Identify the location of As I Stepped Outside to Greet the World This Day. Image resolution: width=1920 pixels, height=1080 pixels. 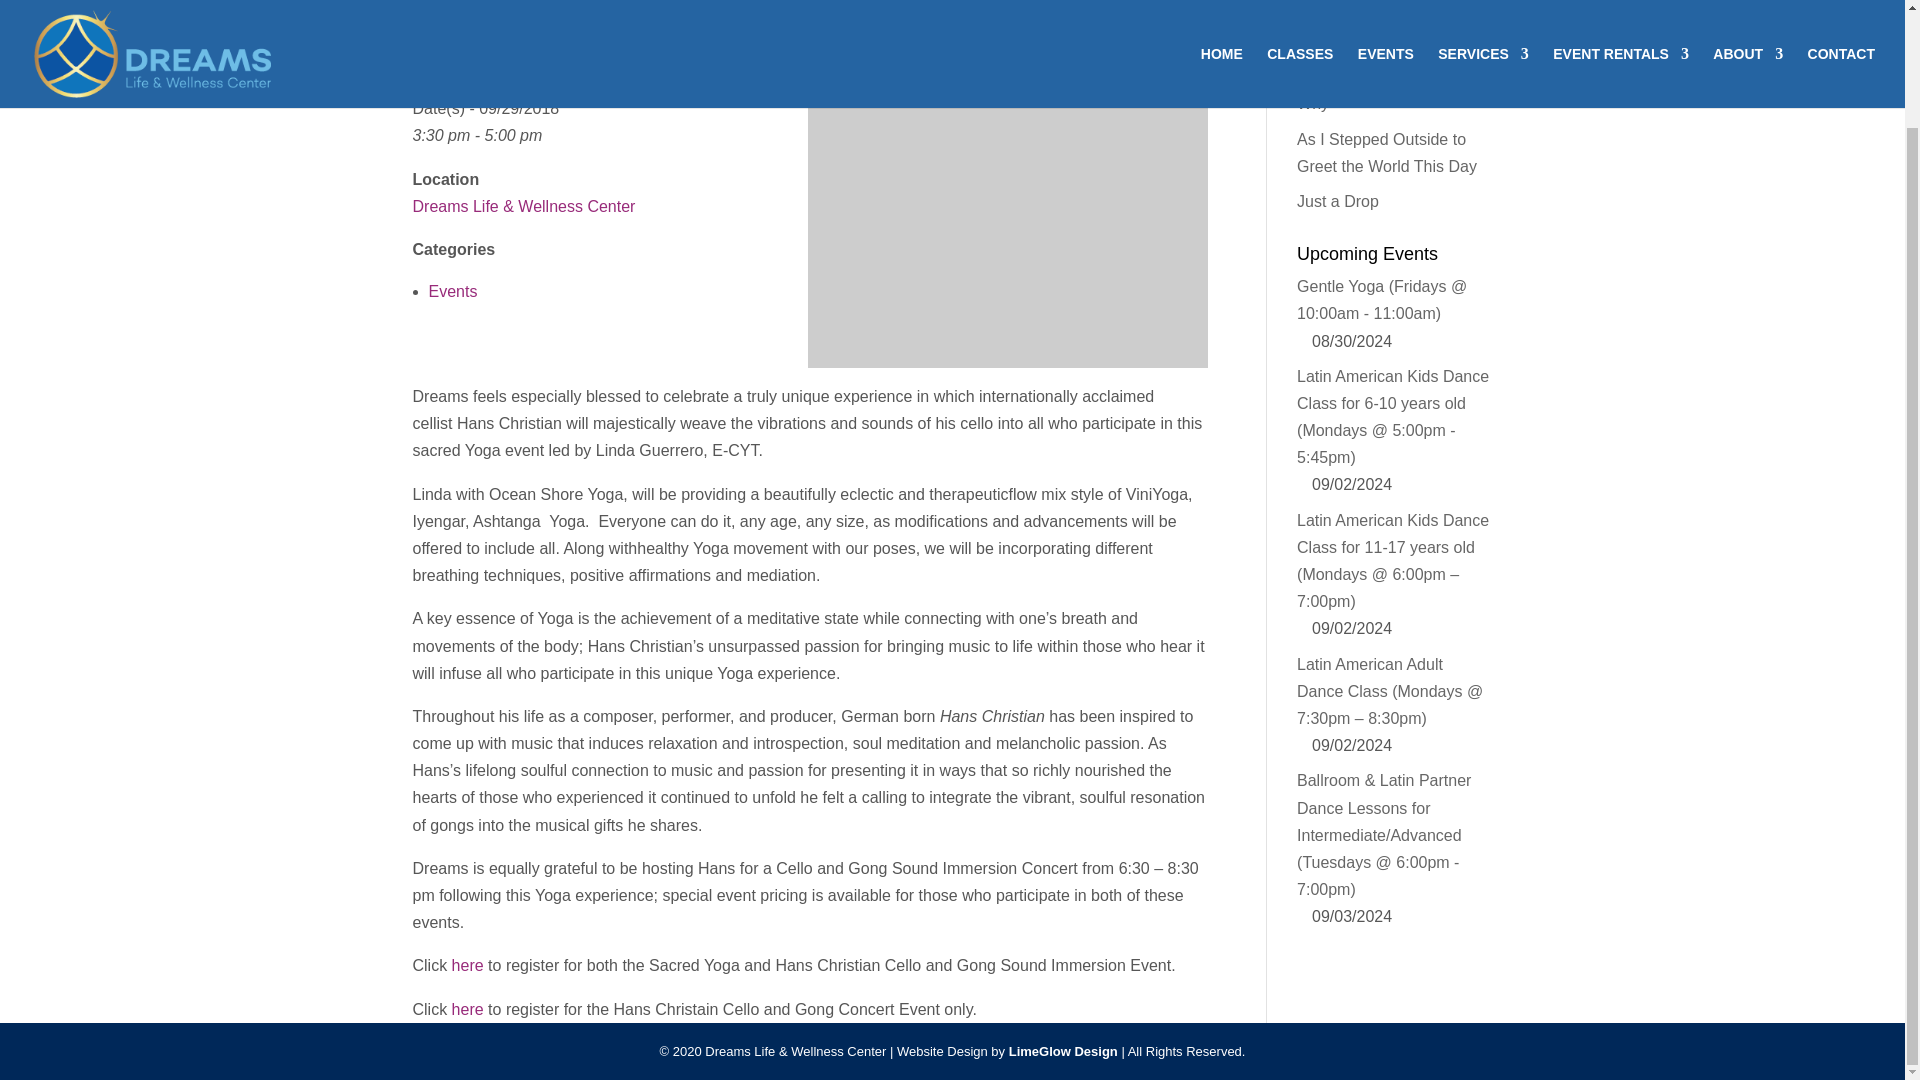
(1386, 152).